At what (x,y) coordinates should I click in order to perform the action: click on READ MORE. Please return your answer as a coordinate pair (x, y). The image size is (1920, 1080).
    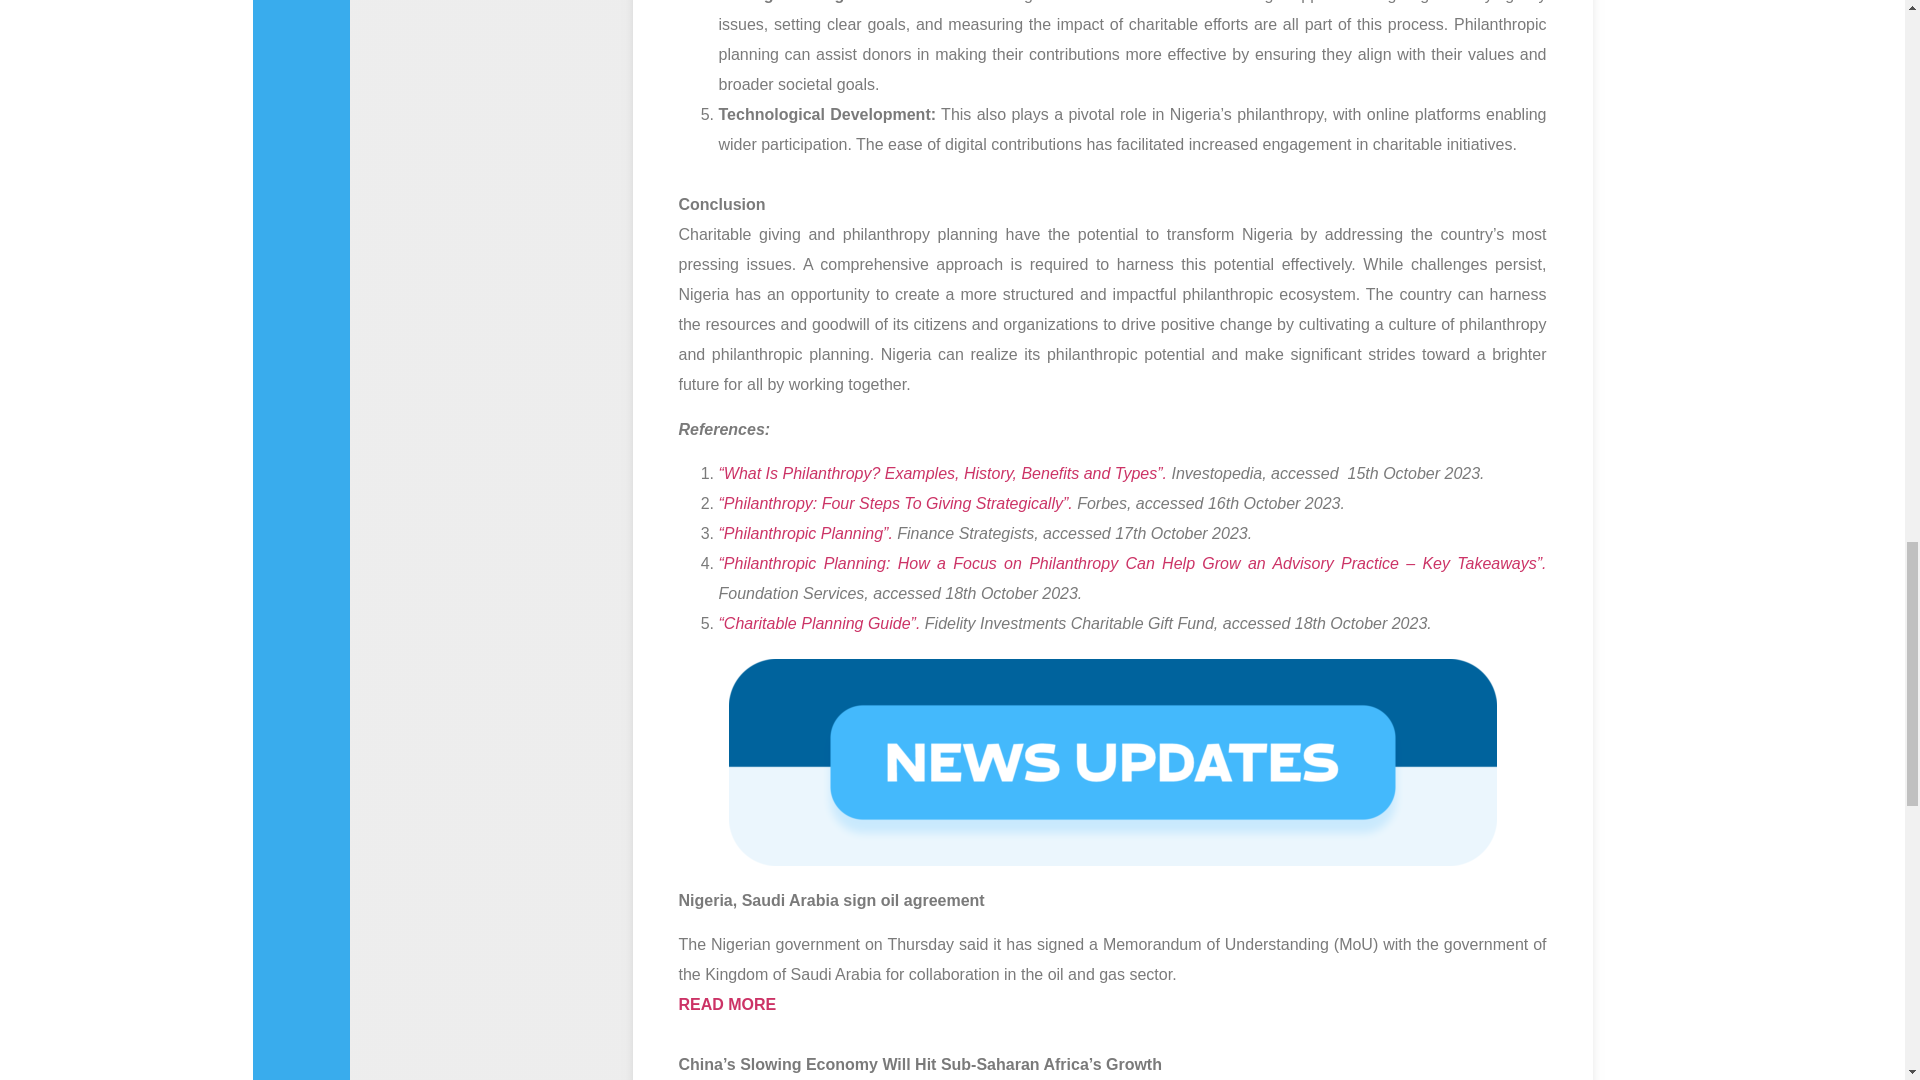
    Looking at the image, I should click on (726, 1004).